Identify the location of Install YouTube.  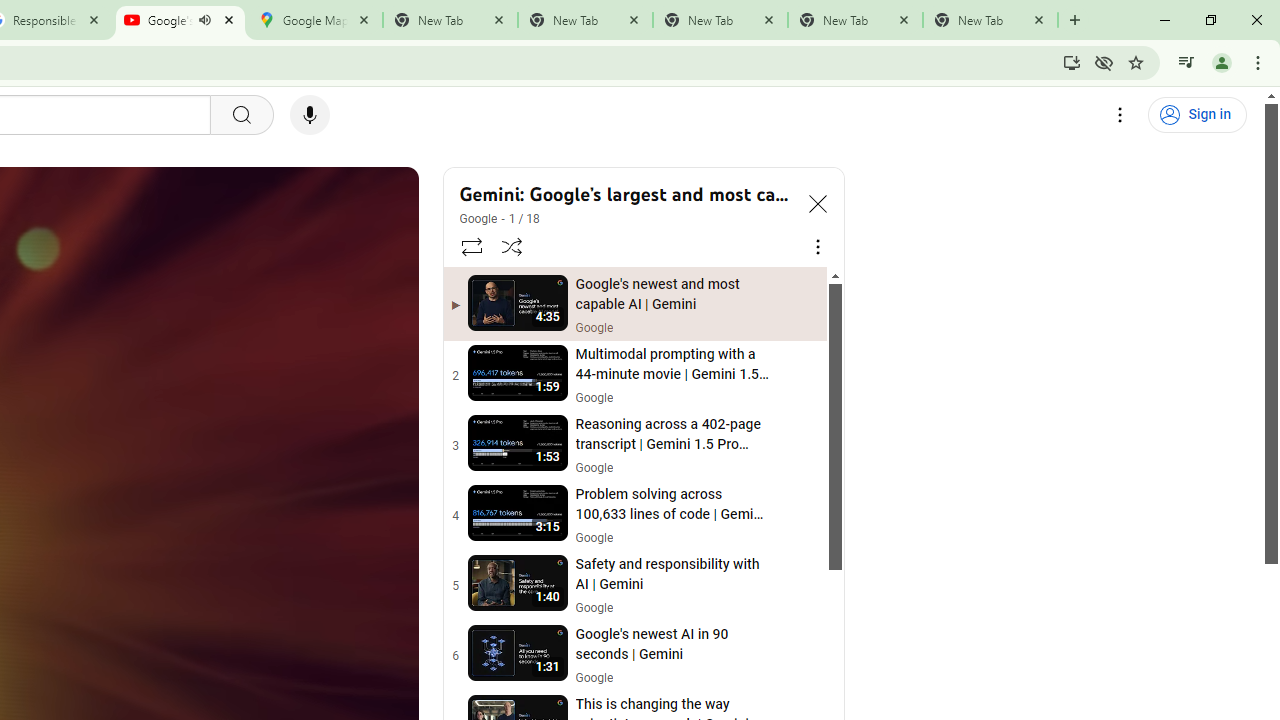
(1072, 62).